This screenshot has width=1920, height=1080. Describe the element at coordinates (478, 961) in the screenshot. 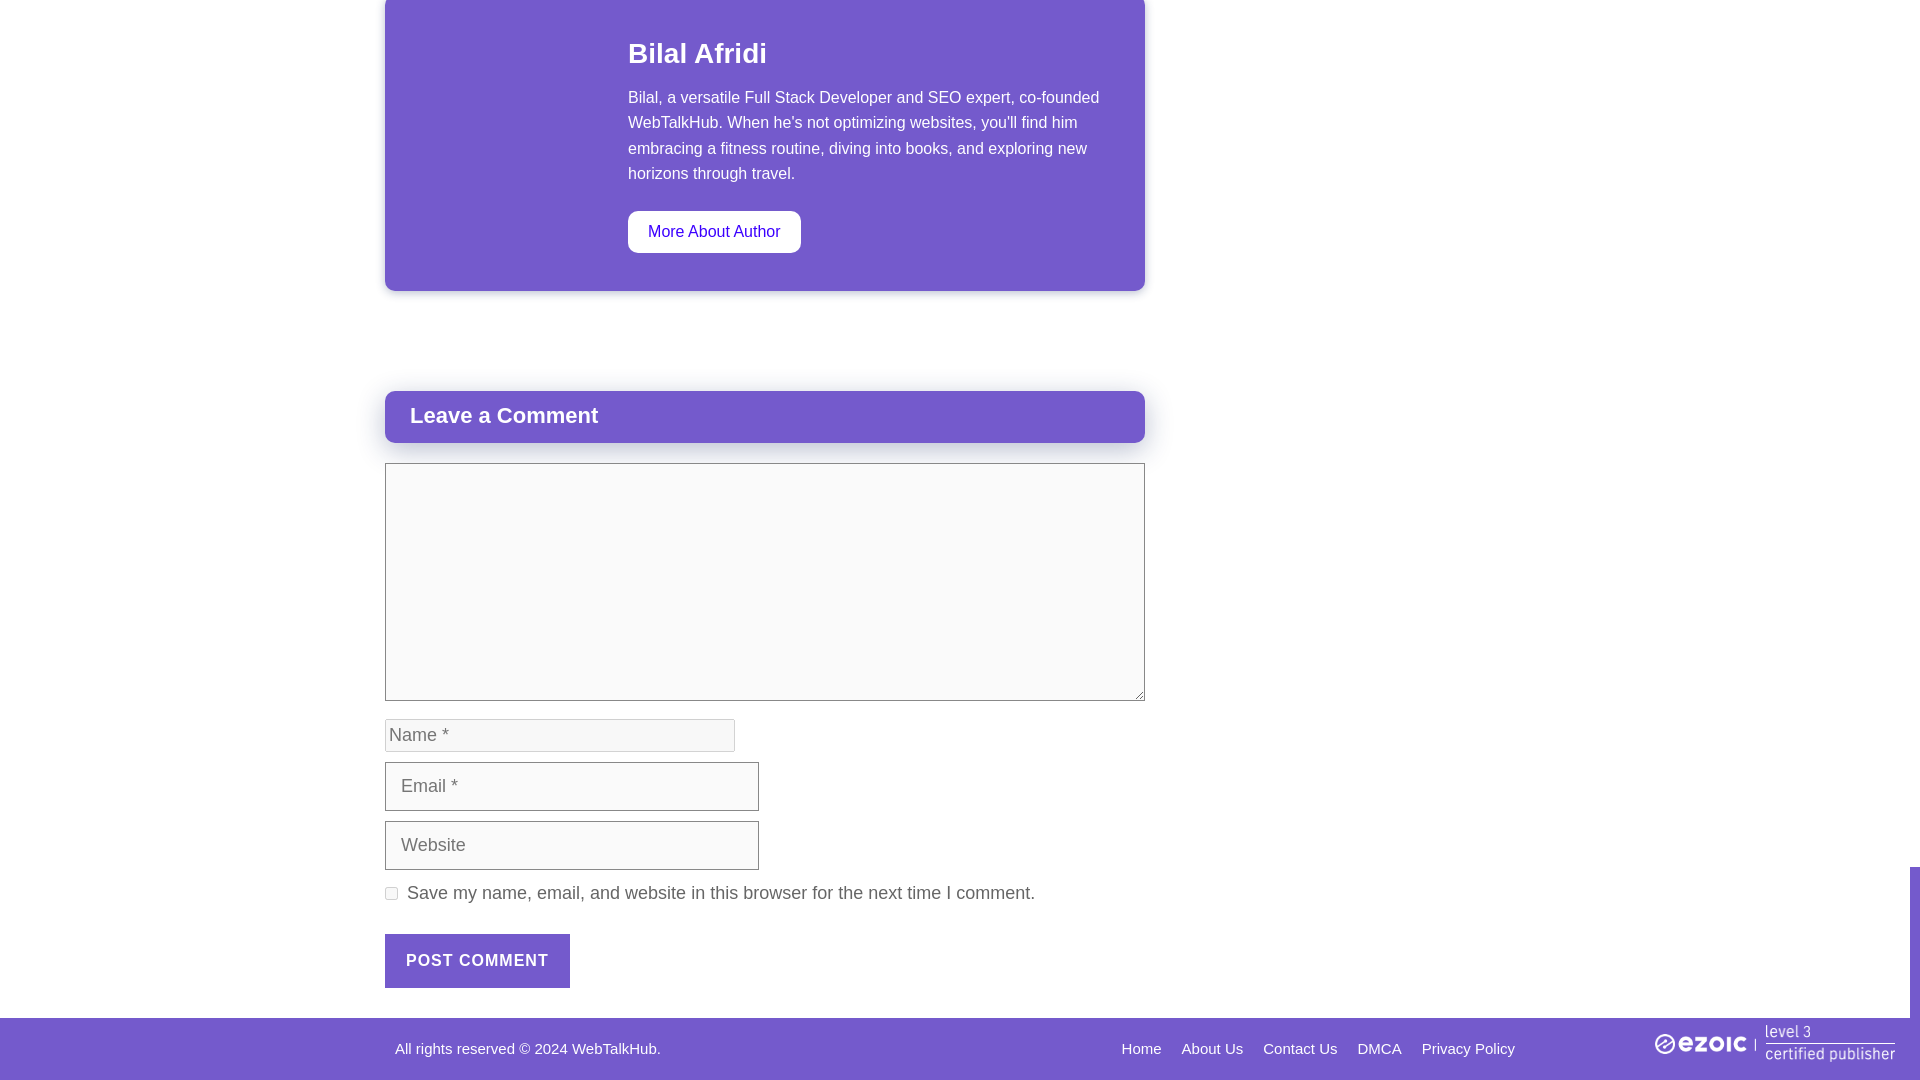

I see `Post Comment` at that location.